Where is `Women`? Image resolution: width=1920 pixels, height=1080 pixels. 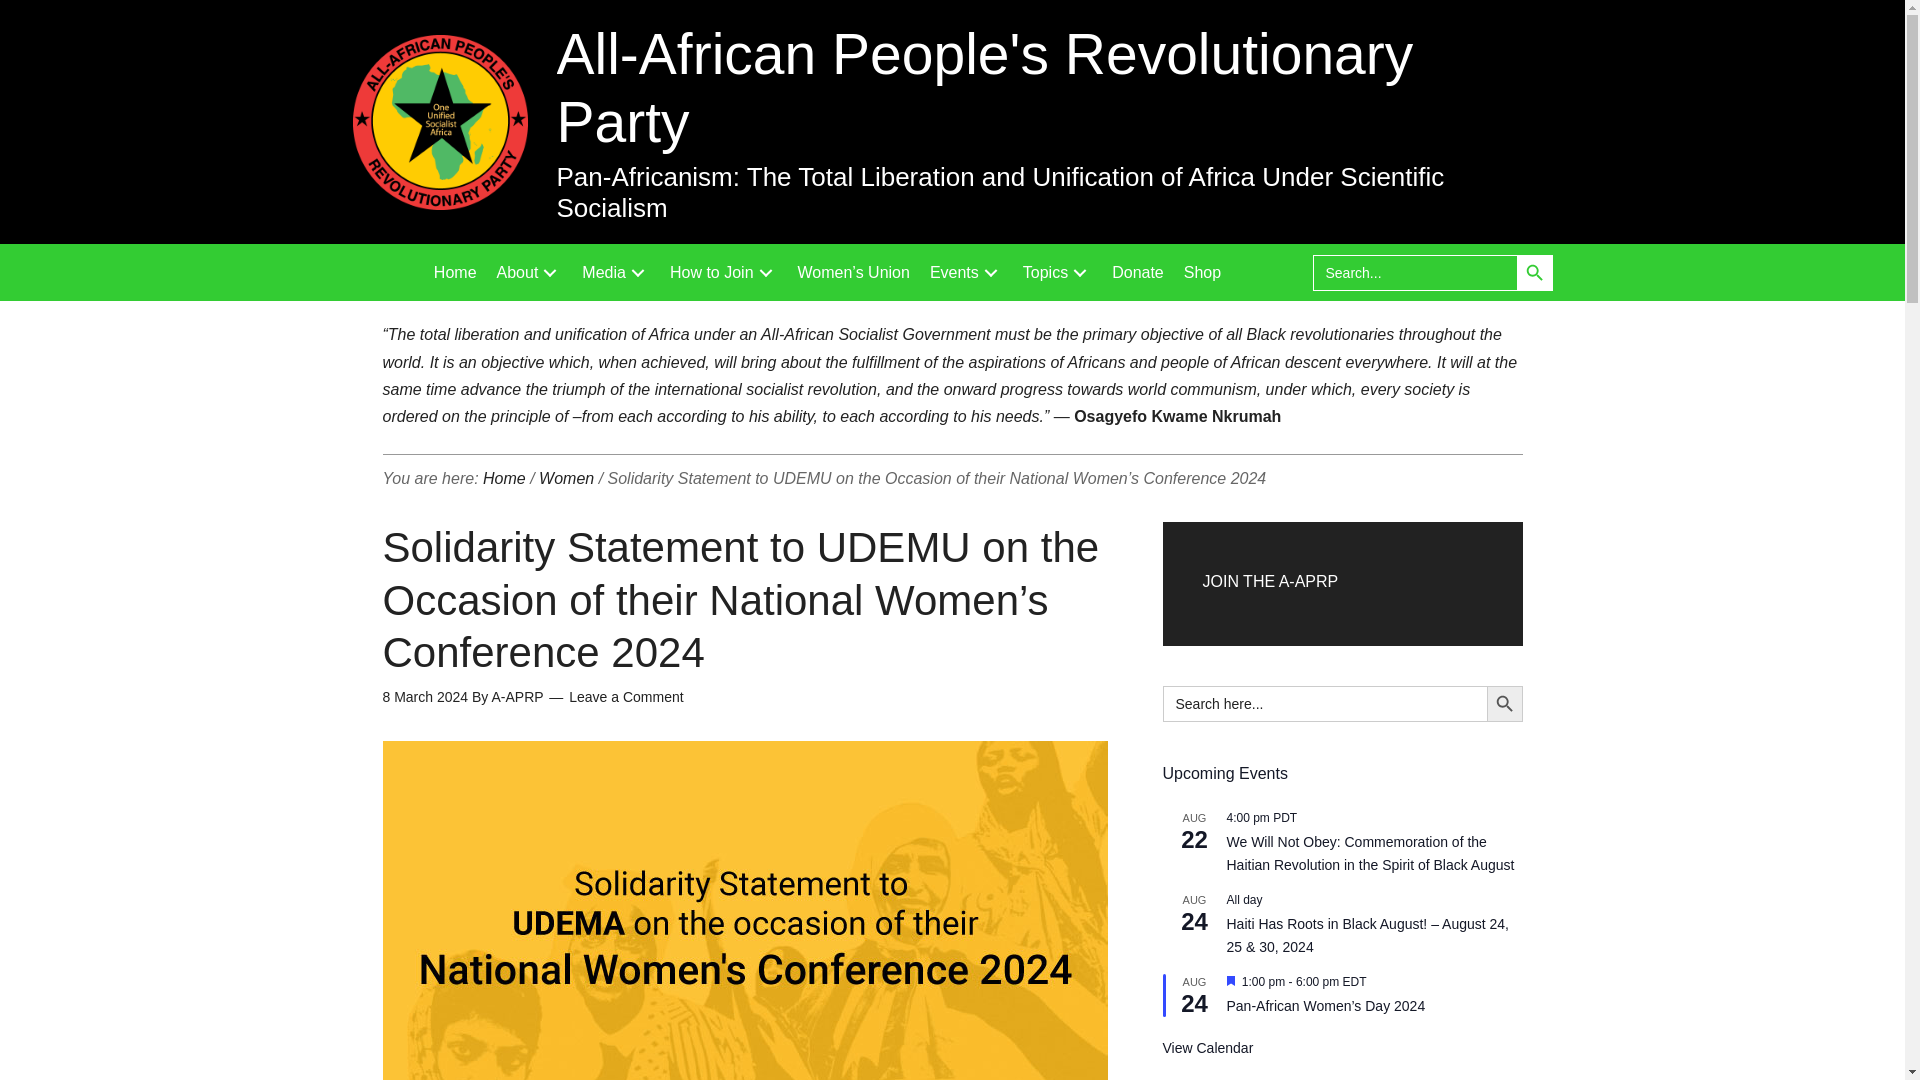
Women is located at coordinates (566, 478).